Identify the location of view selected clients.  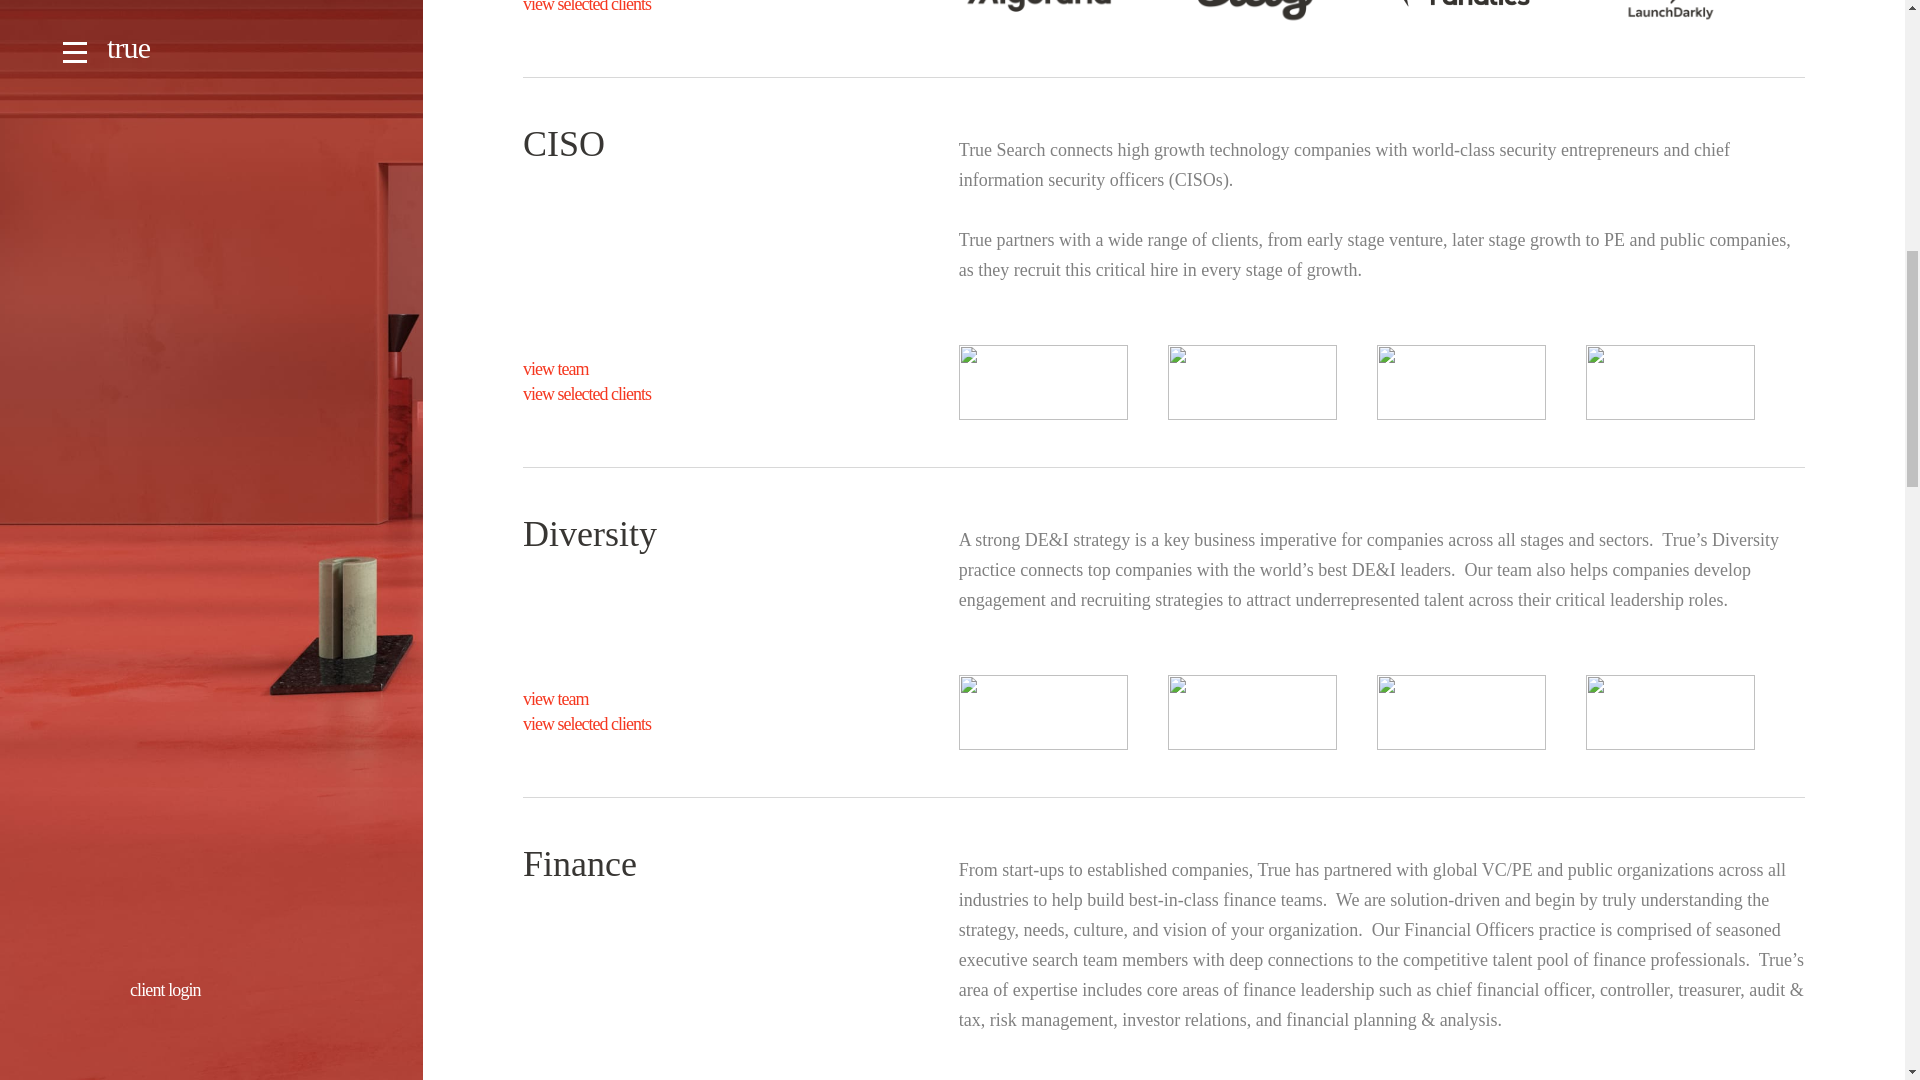
(682, 394).